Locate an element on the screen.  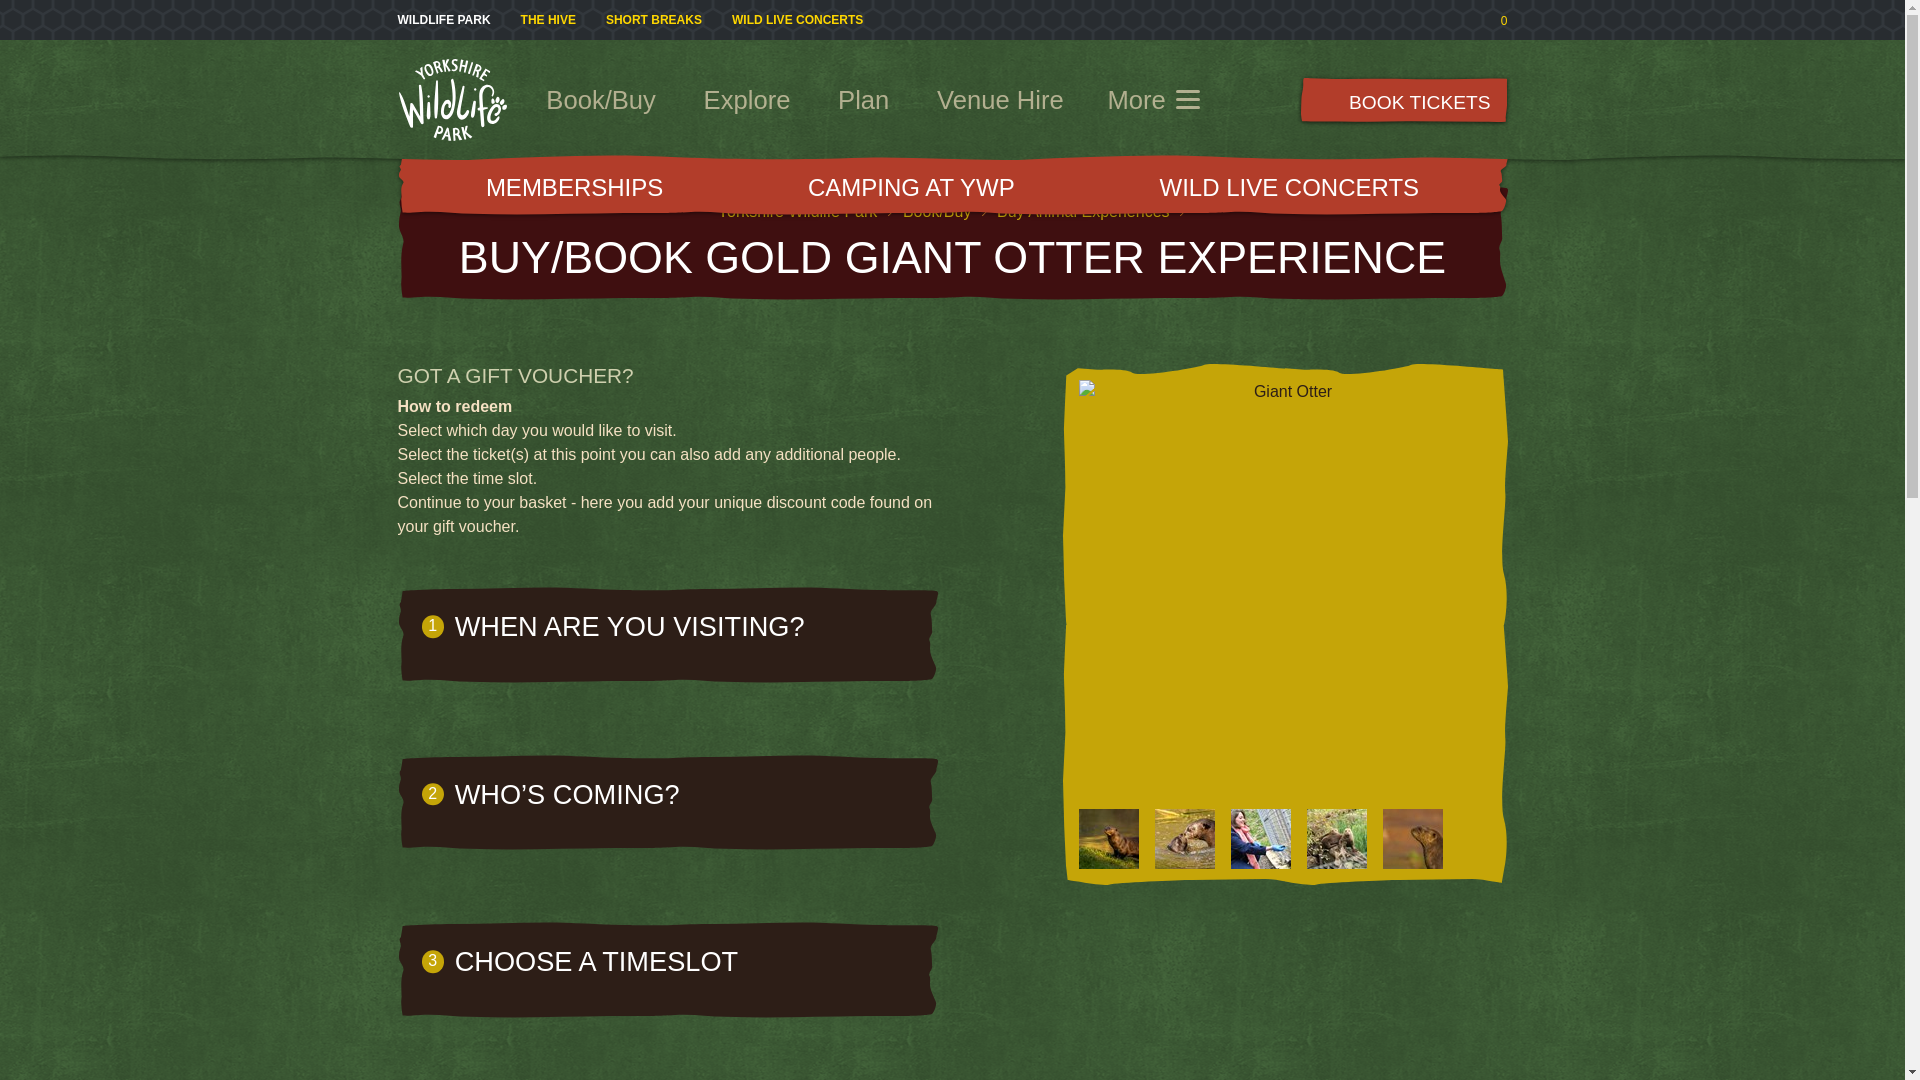
WILD LIVE CONCERTS is located at coordinates (796, 19).